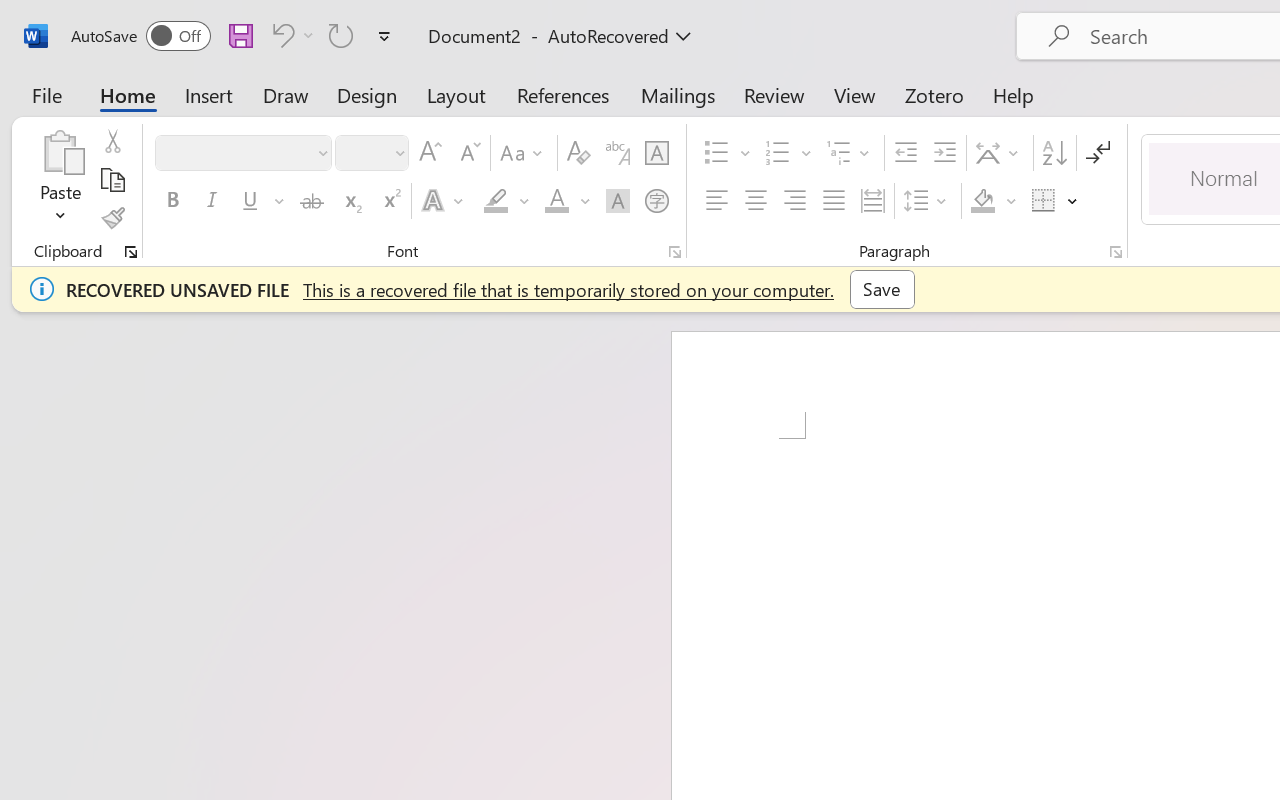 The width and height of the screenshot is (1280, 800). Describe the element at coordinates (834, 201) in the screenshot. I see `Justify` at that location.